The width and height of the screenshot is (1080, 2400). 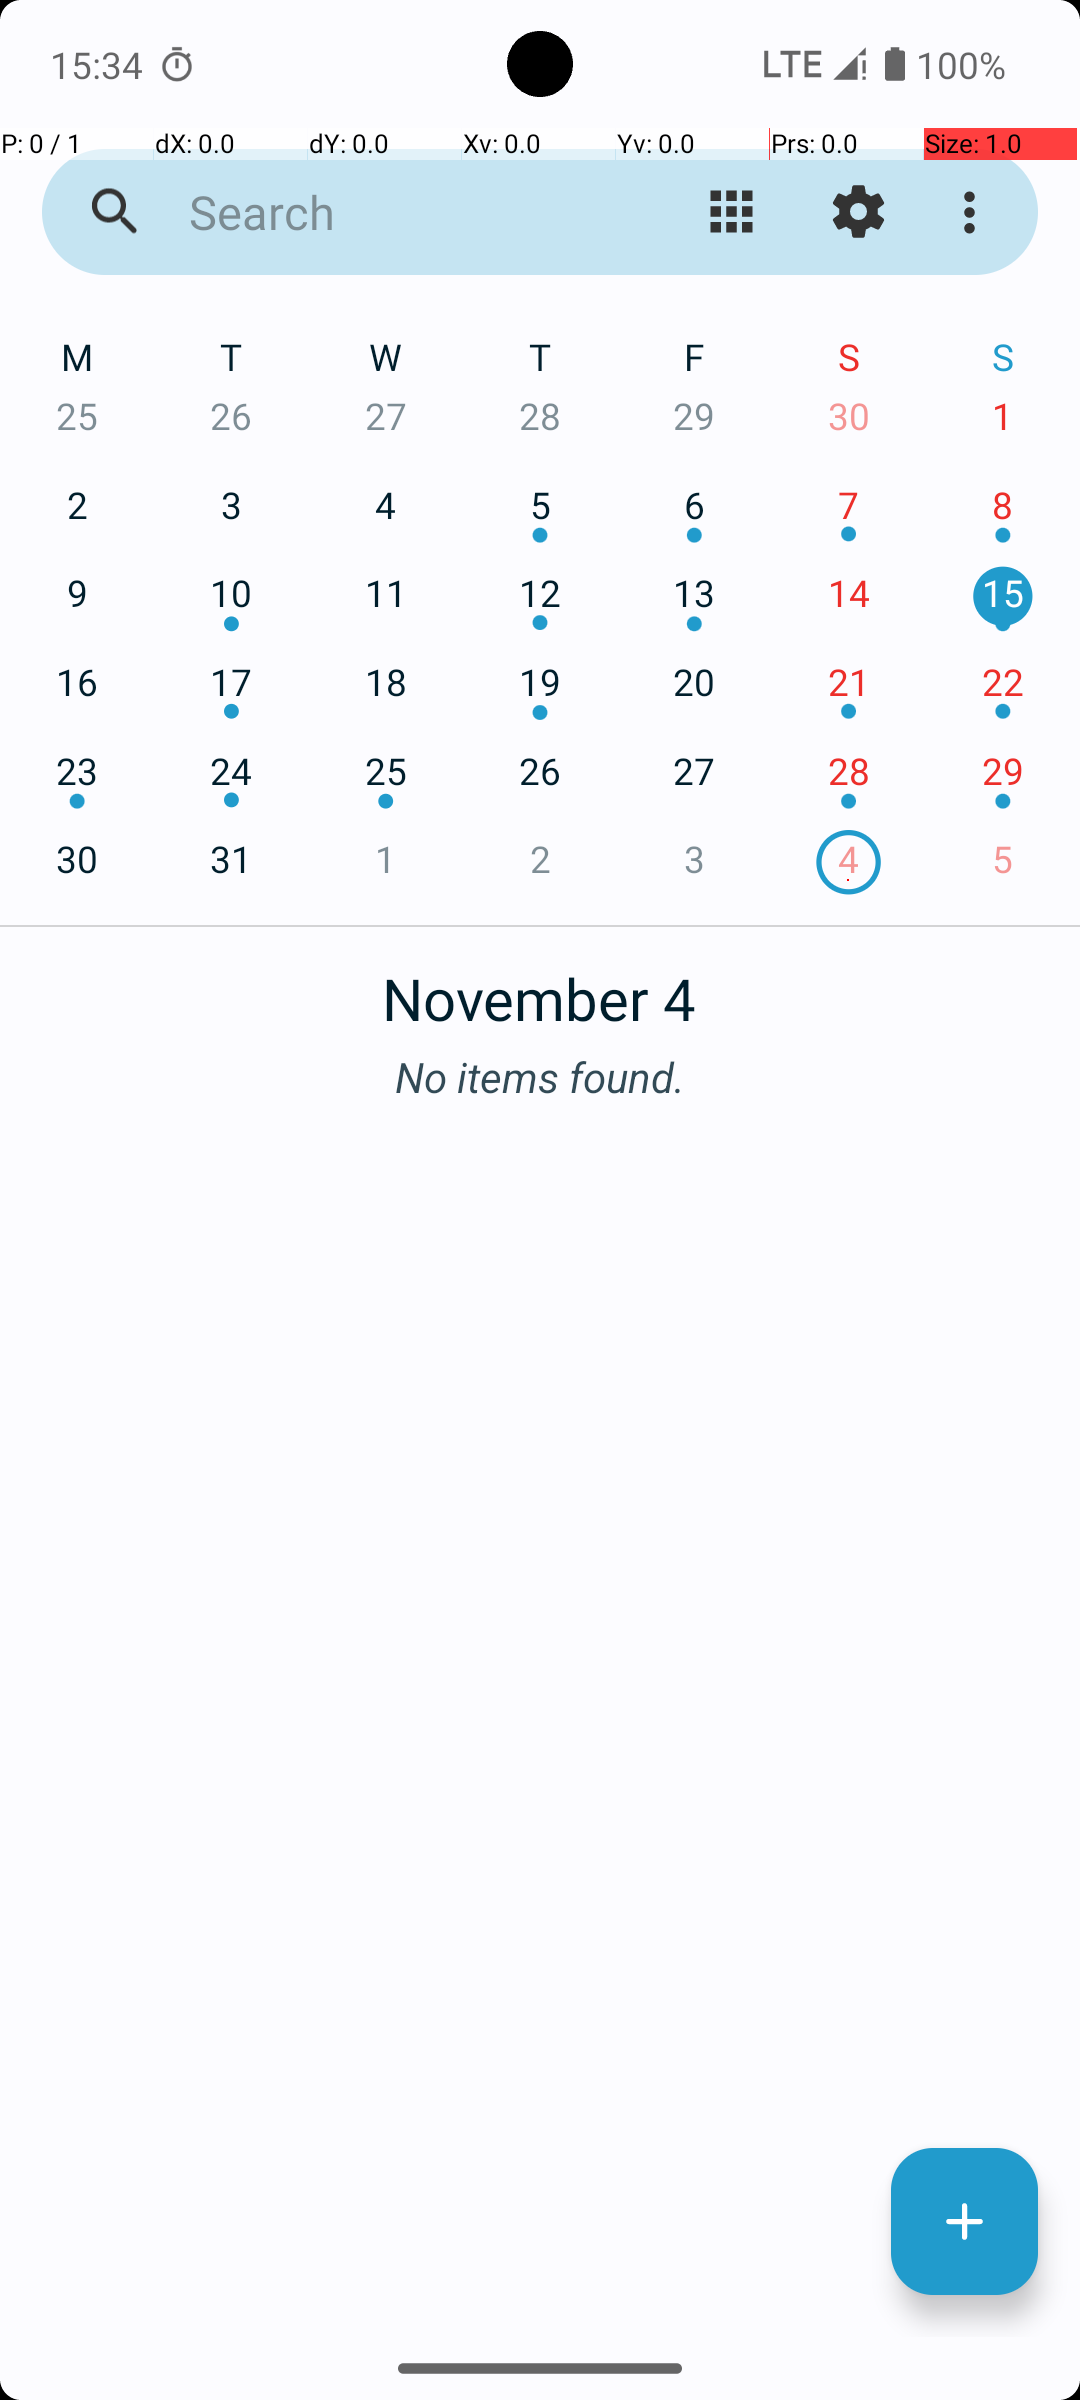 What do you see at coordinates (540, 988) in the screenshot?
I see `November 4` at bounding box center [540, 988].